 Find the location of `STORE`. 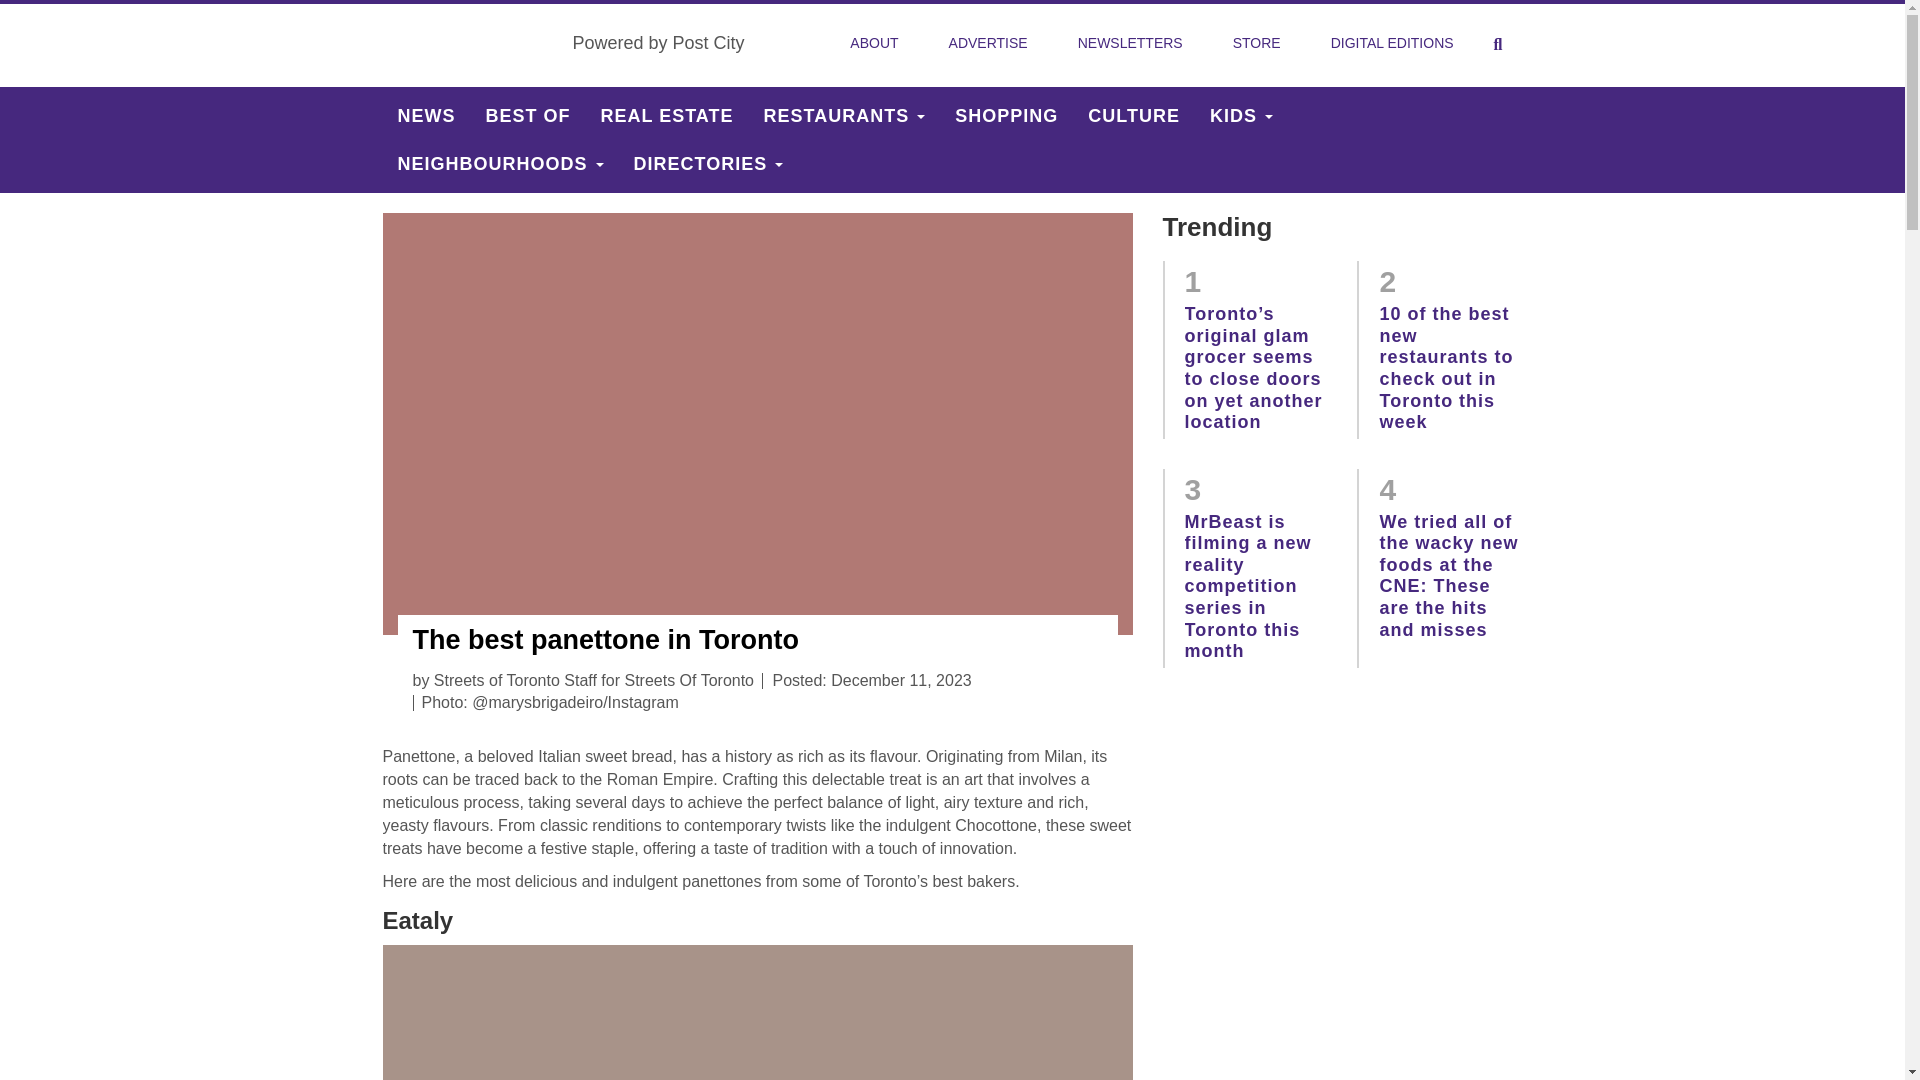

STORE is located at coordinates (1257, 43).